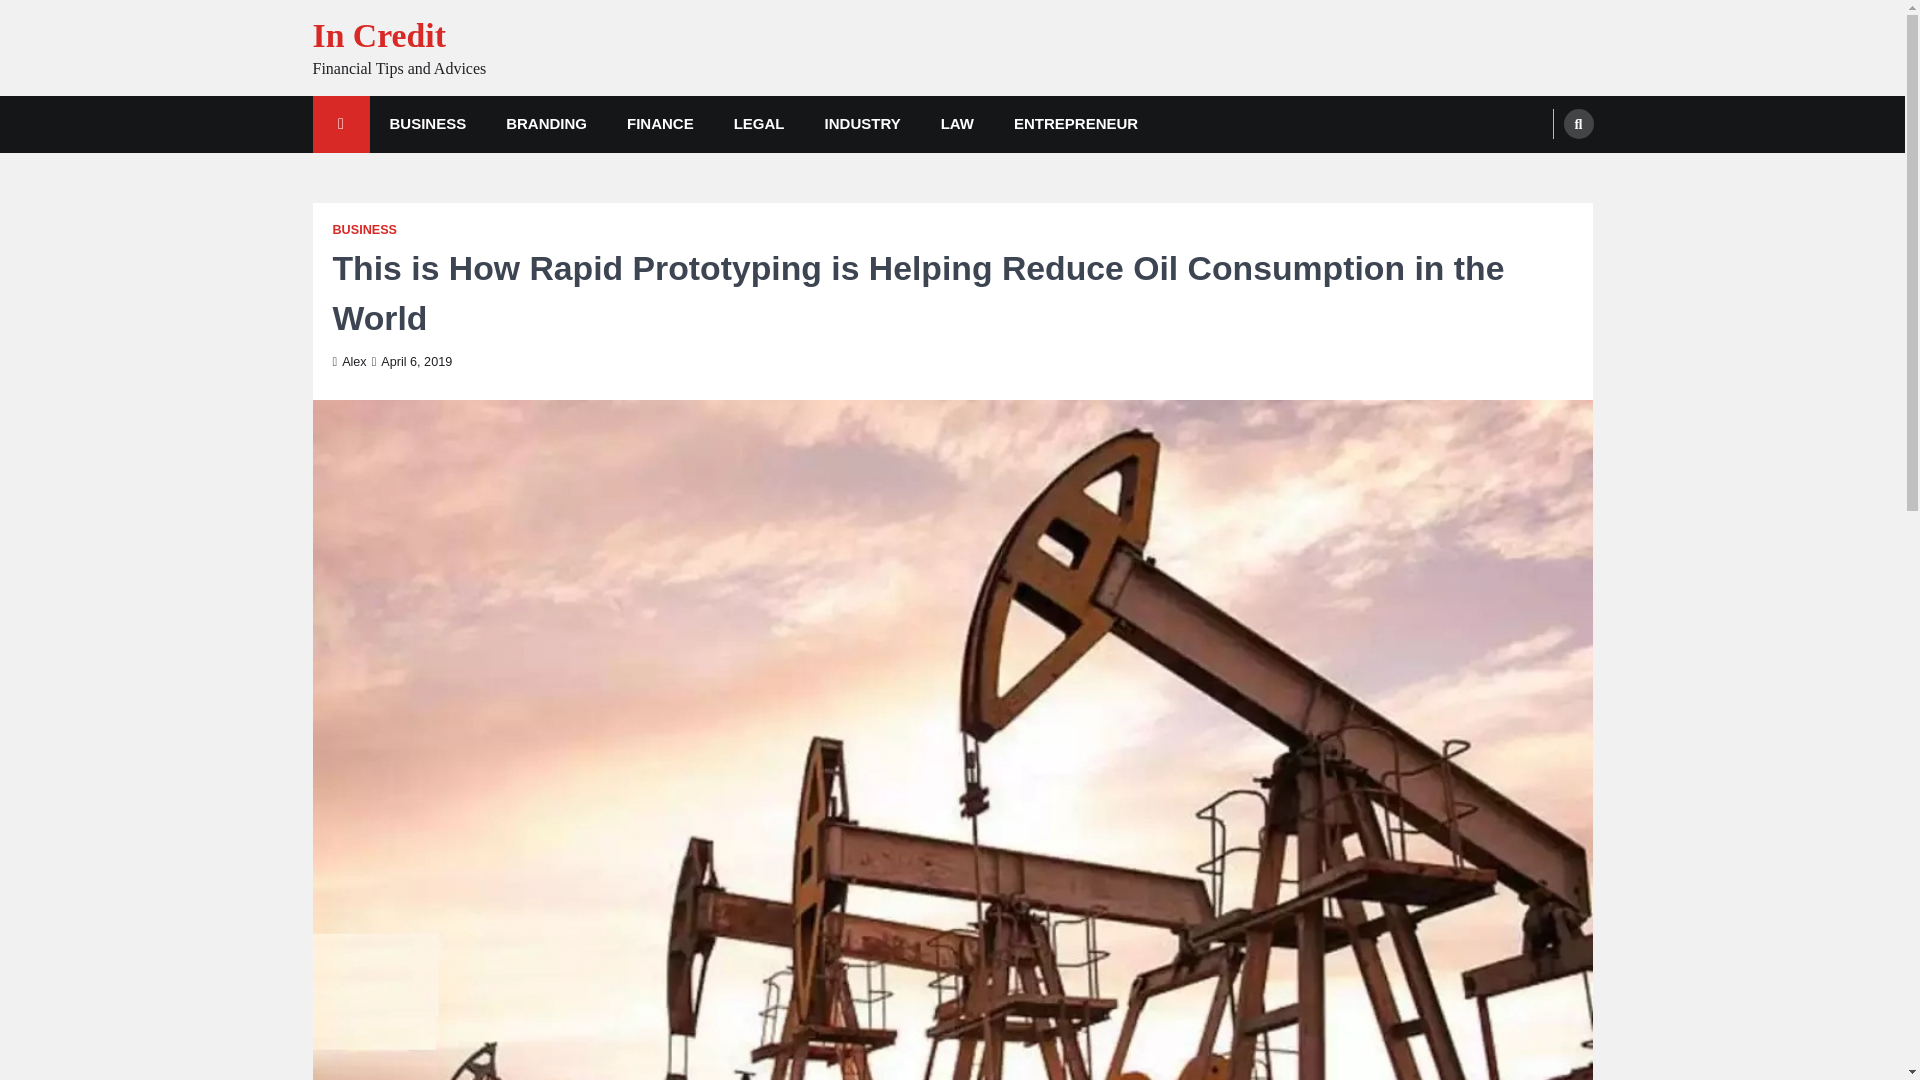  Describe the element at coordinates (349, 362) in the screenshot. I see `Alex` at that location.